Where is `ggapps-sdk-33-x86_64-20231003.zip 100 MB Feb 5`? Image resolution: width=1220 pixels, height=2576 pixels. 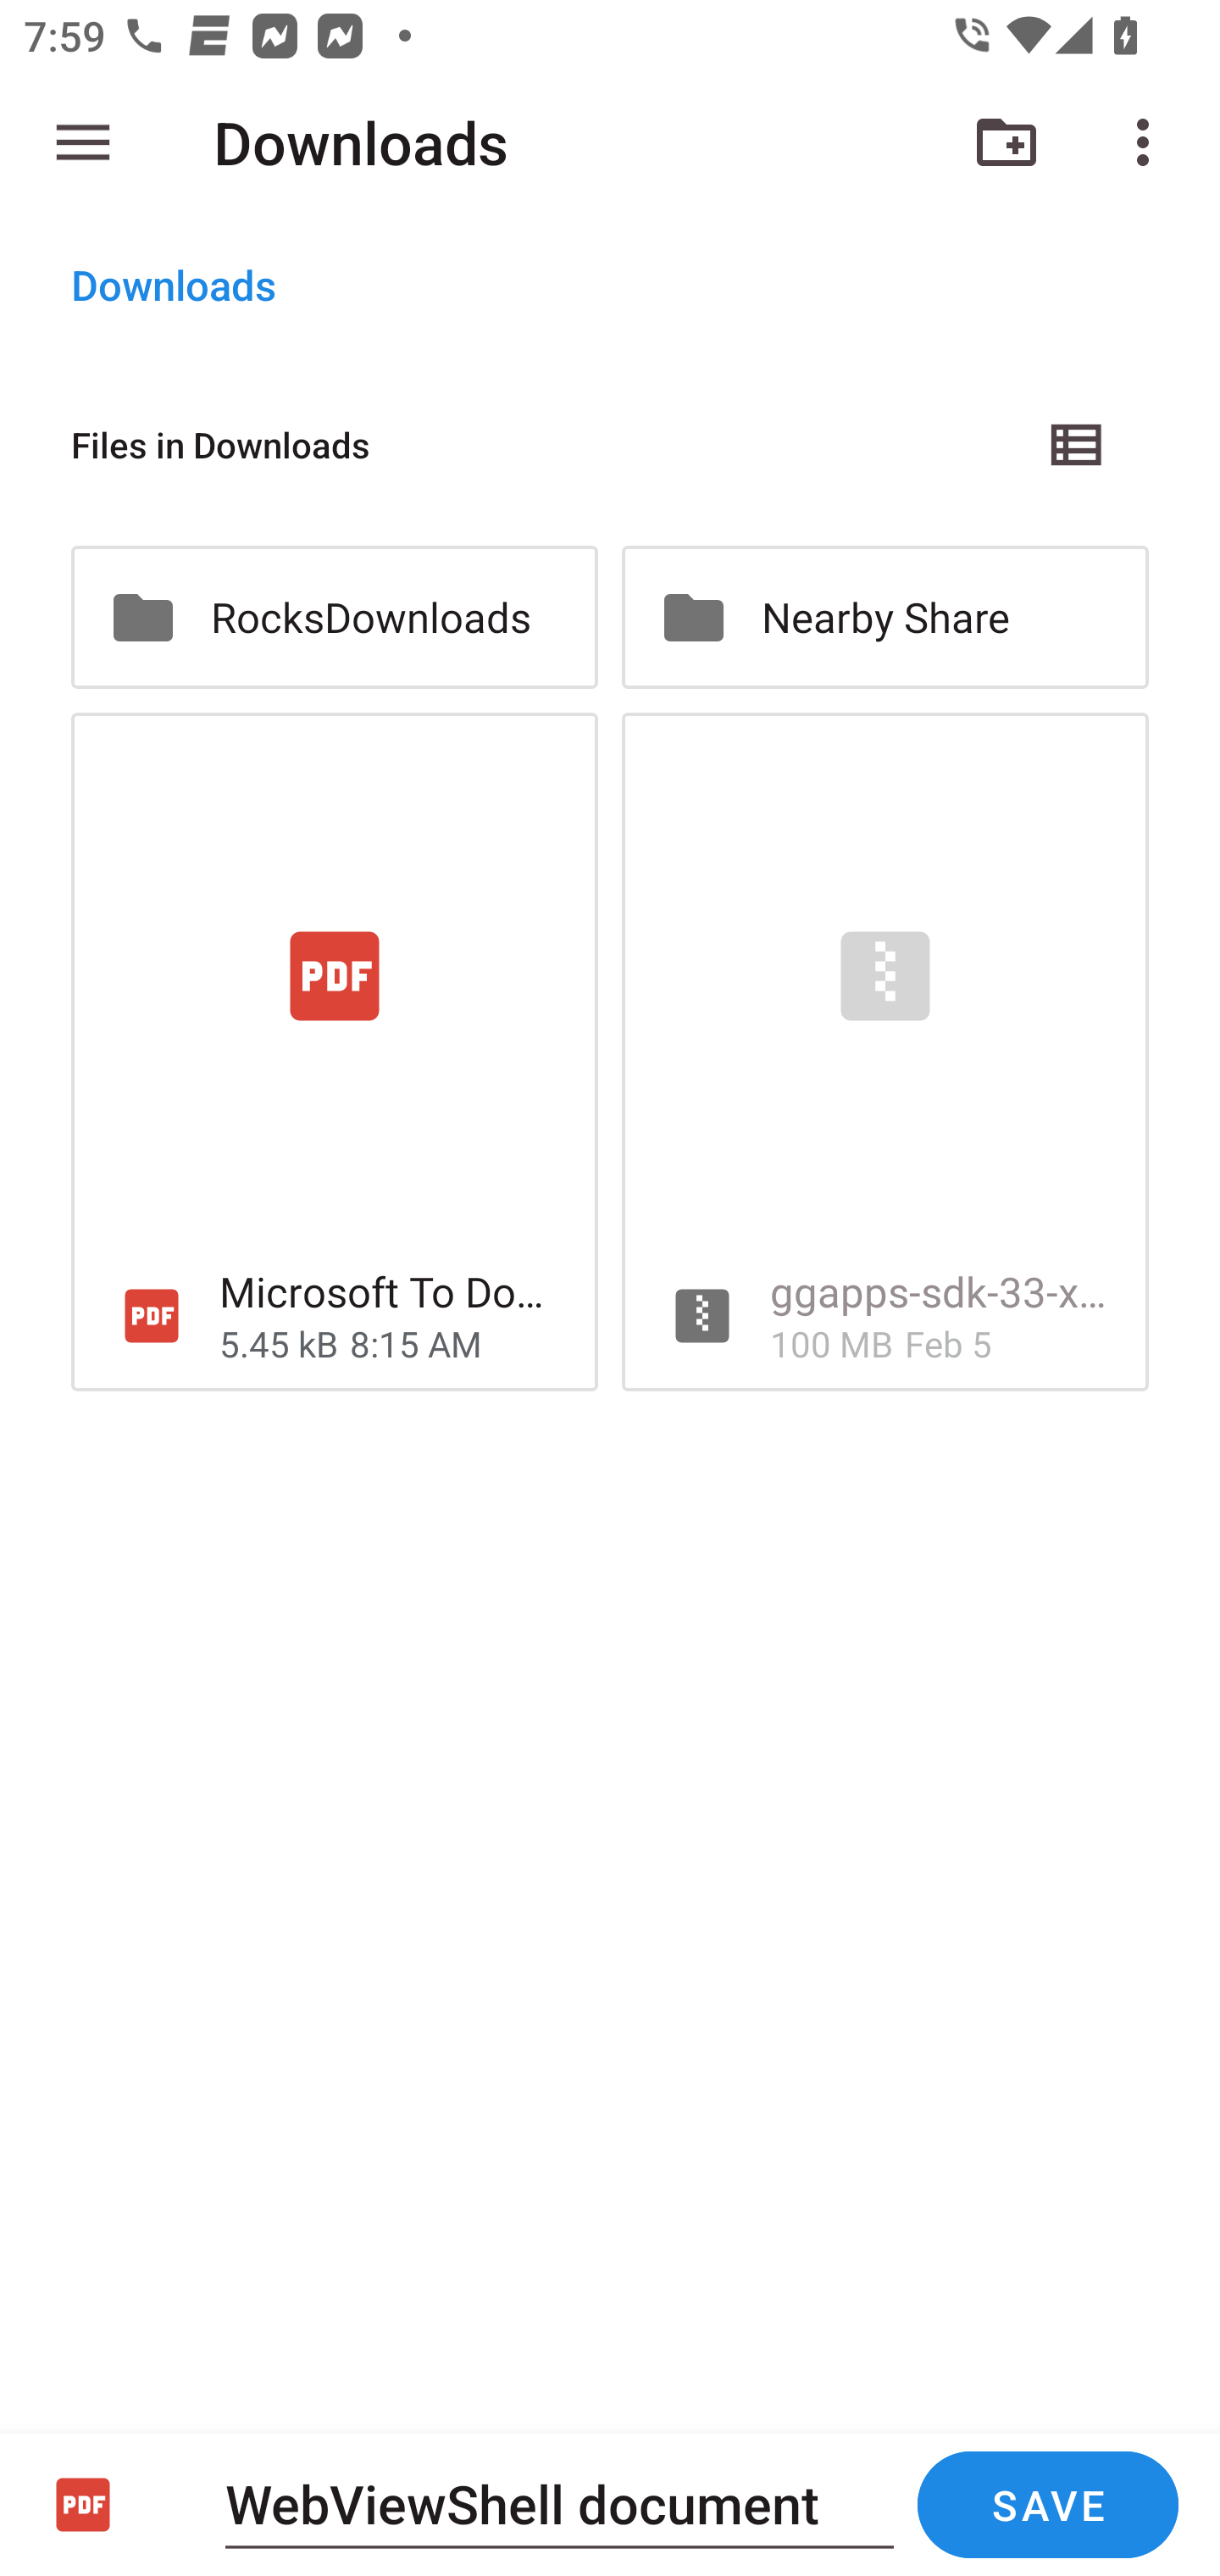 ggapps-sdk-33-x86_64-20231003.zip 100 MB Feb 5 is located at coordinates (885, 1052).